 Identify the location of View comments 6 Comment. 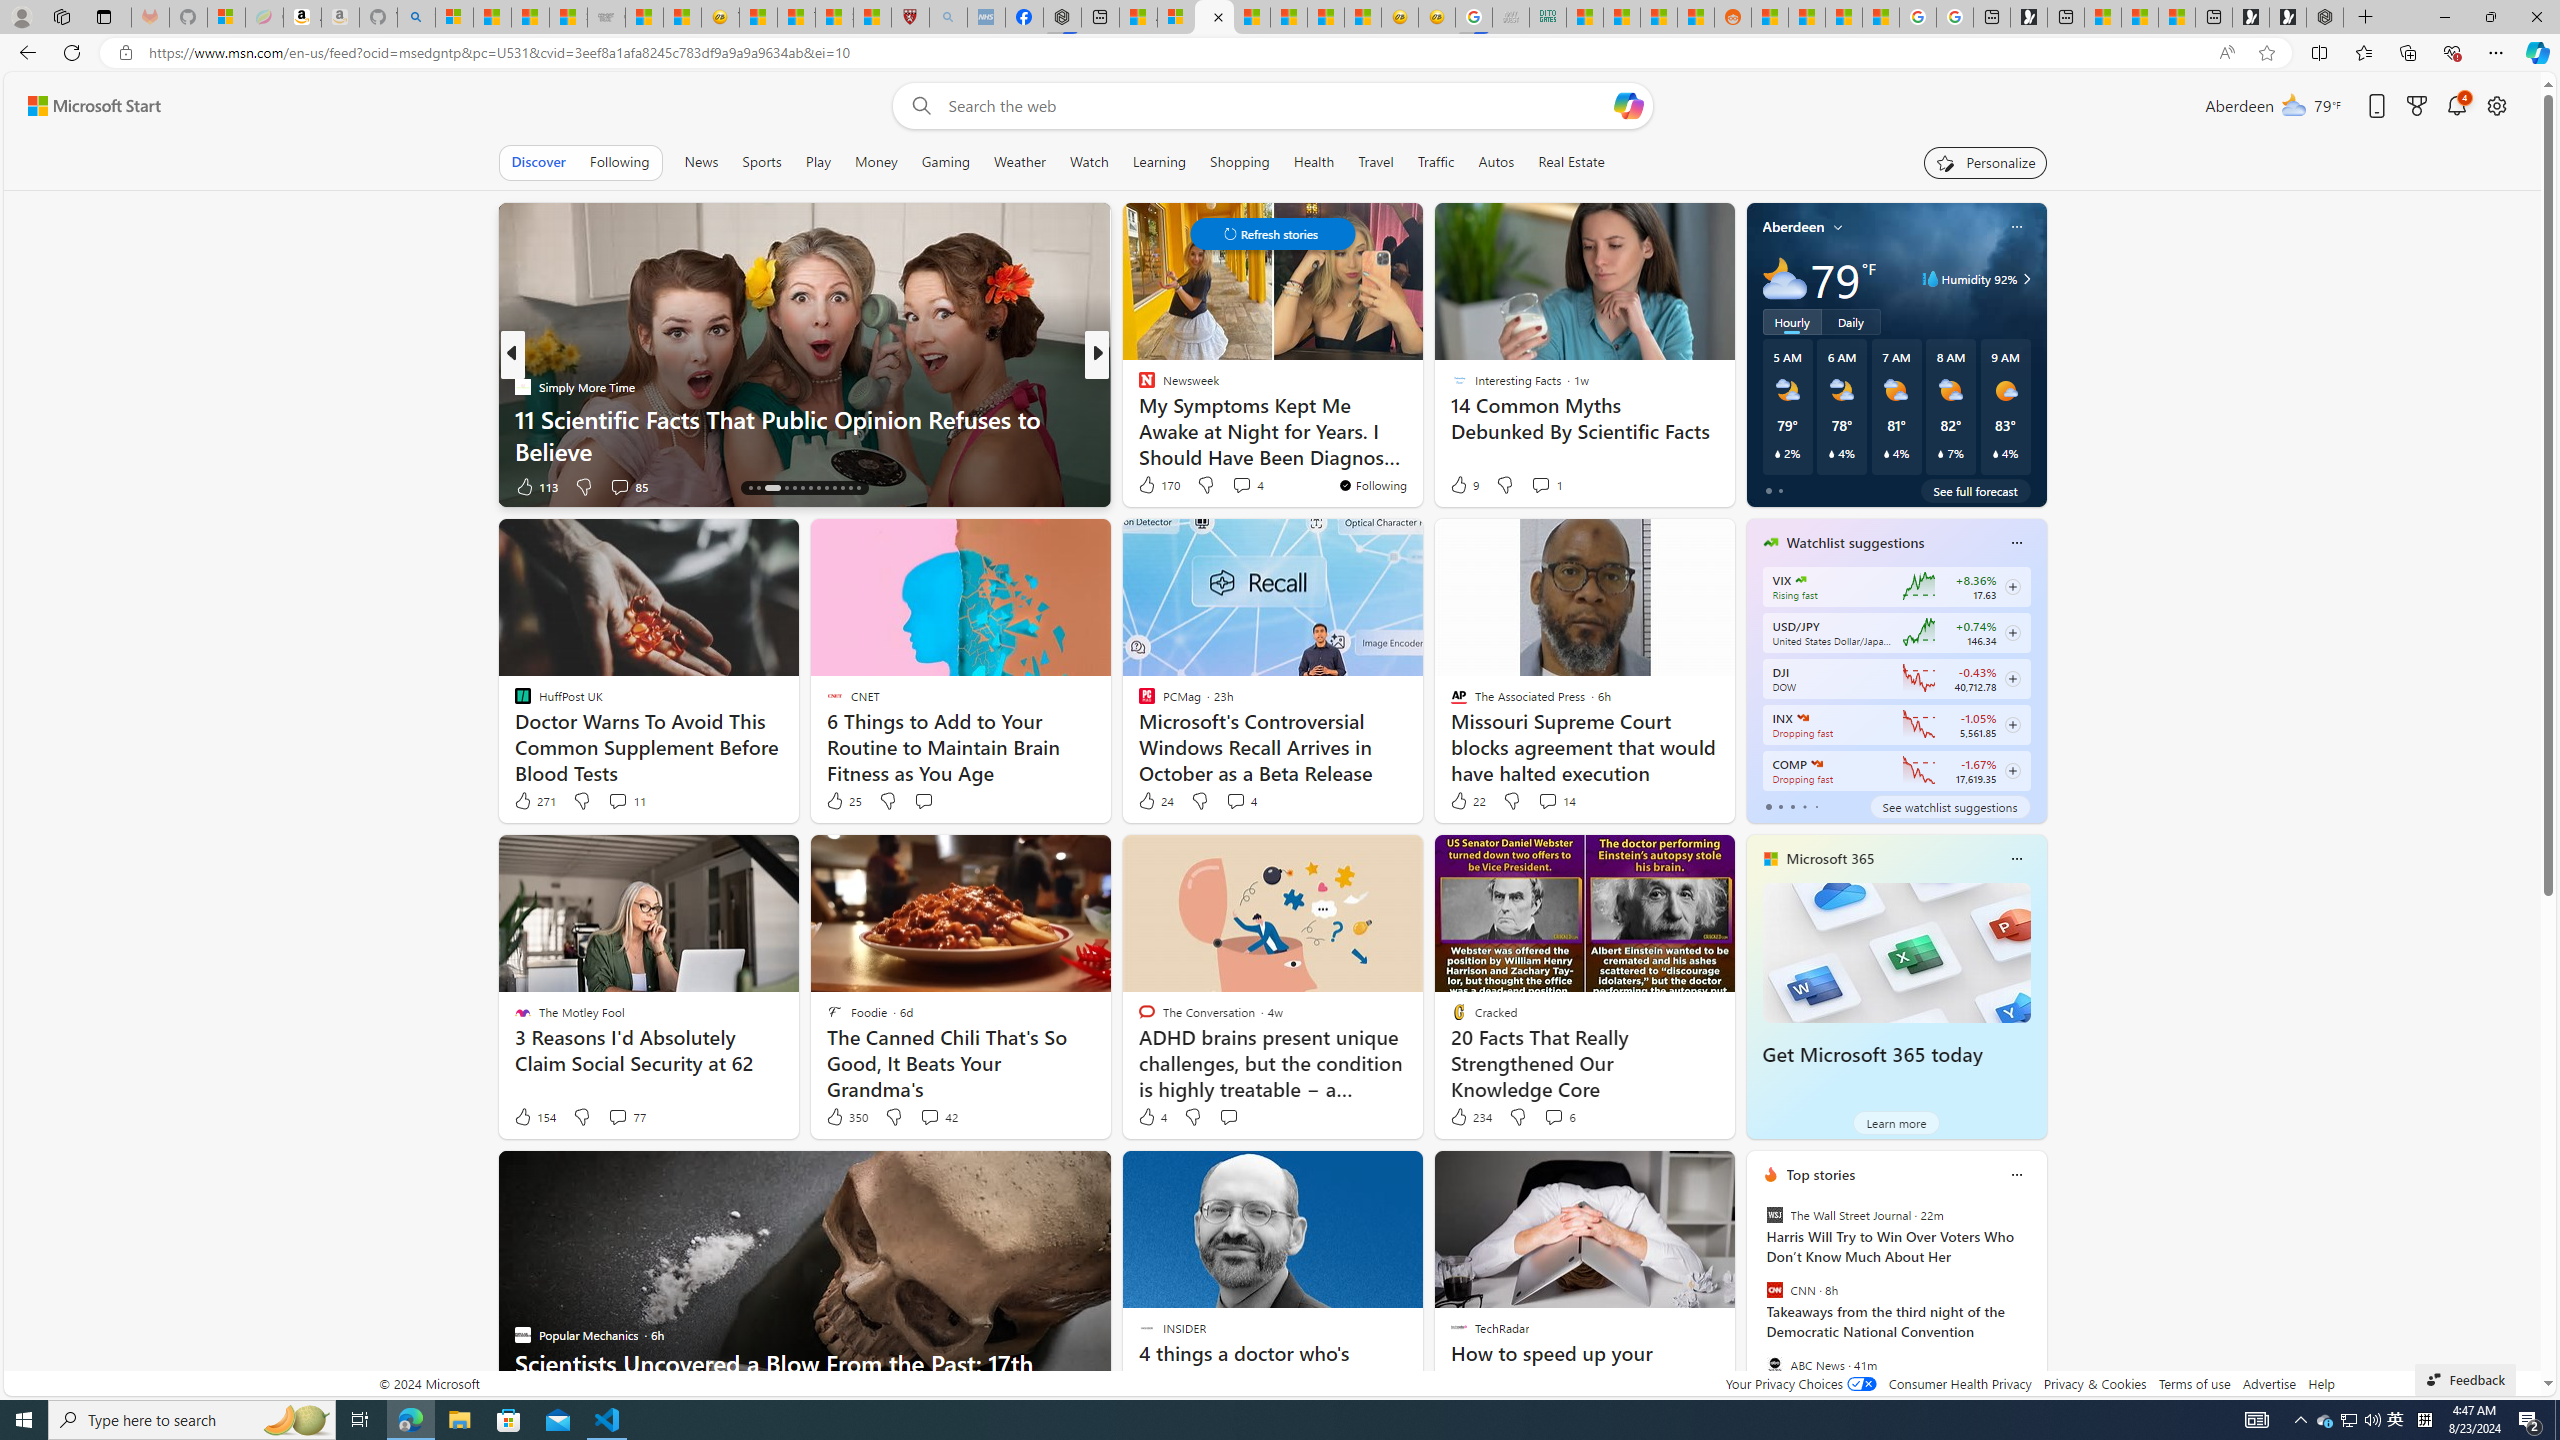
(1554, 1117).